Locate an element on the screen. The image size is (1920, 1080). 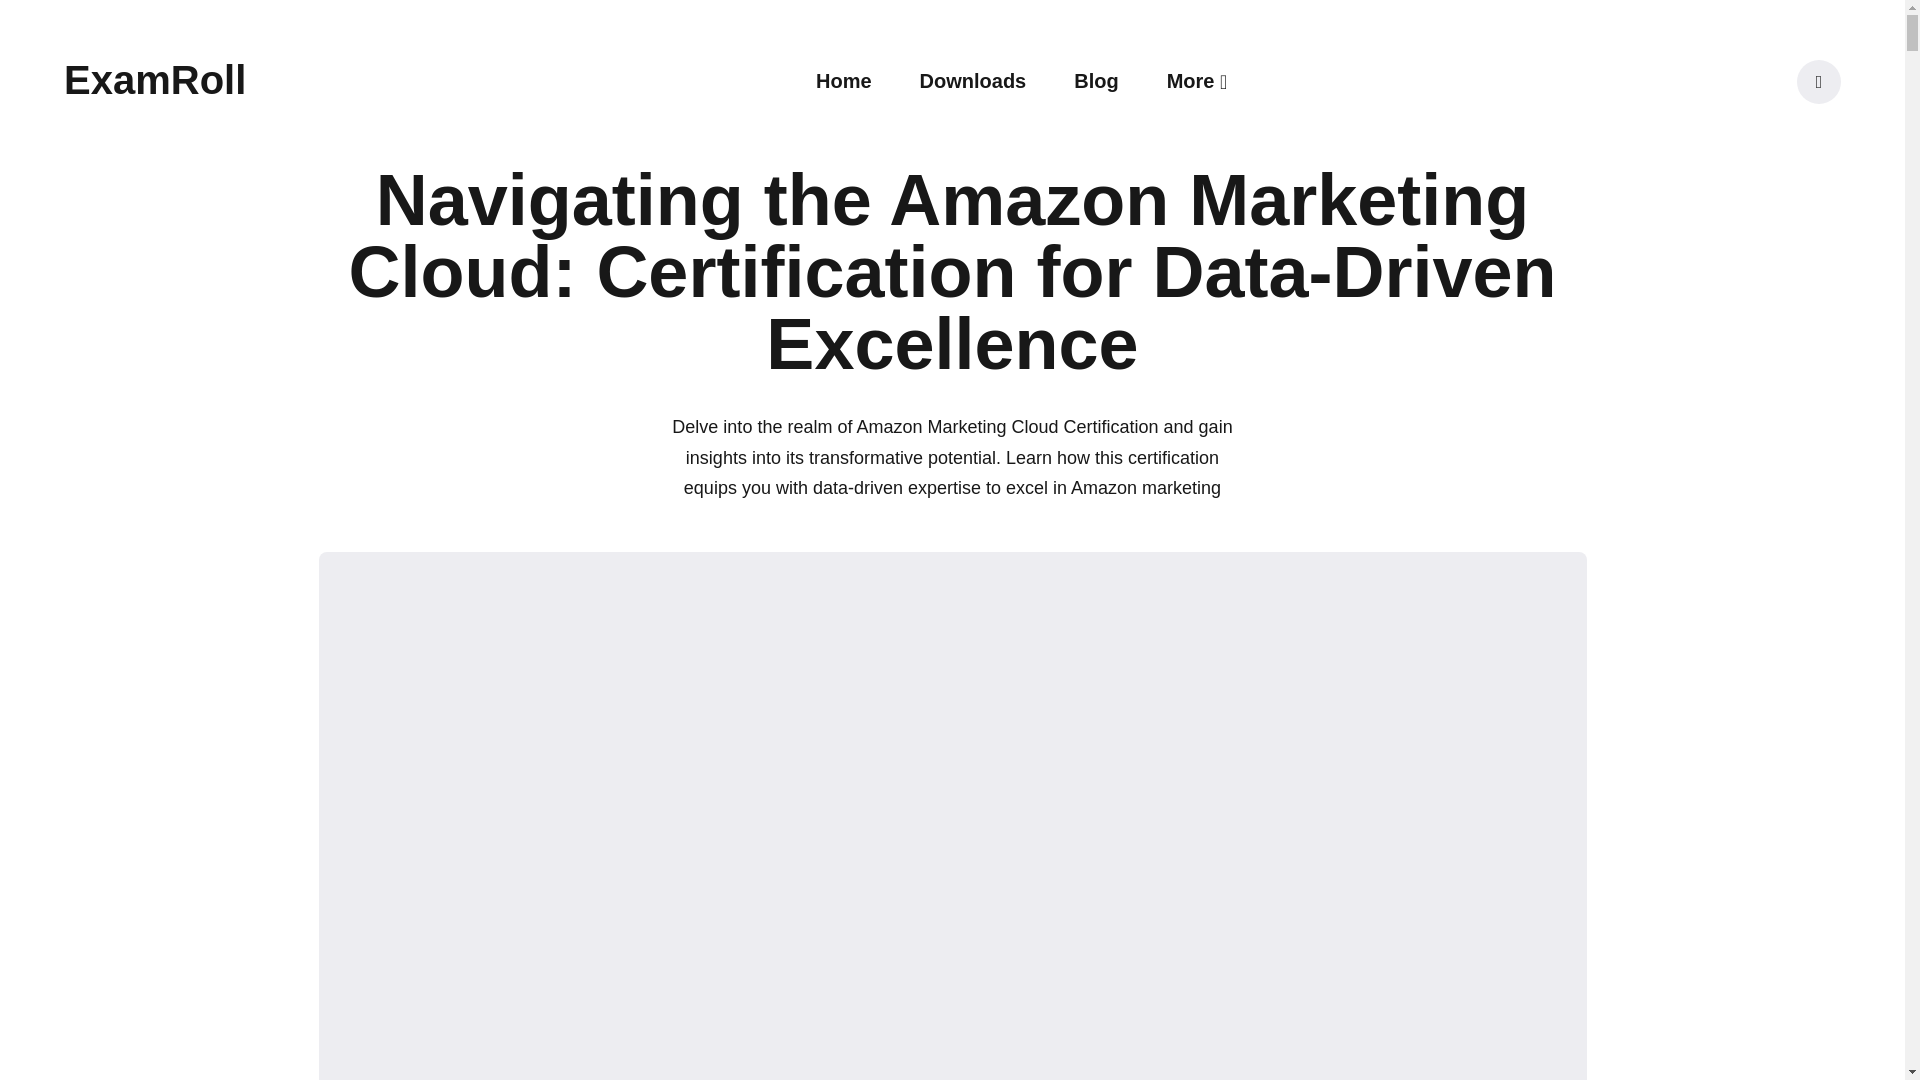
Downloads is located at coordinates (973, 80).